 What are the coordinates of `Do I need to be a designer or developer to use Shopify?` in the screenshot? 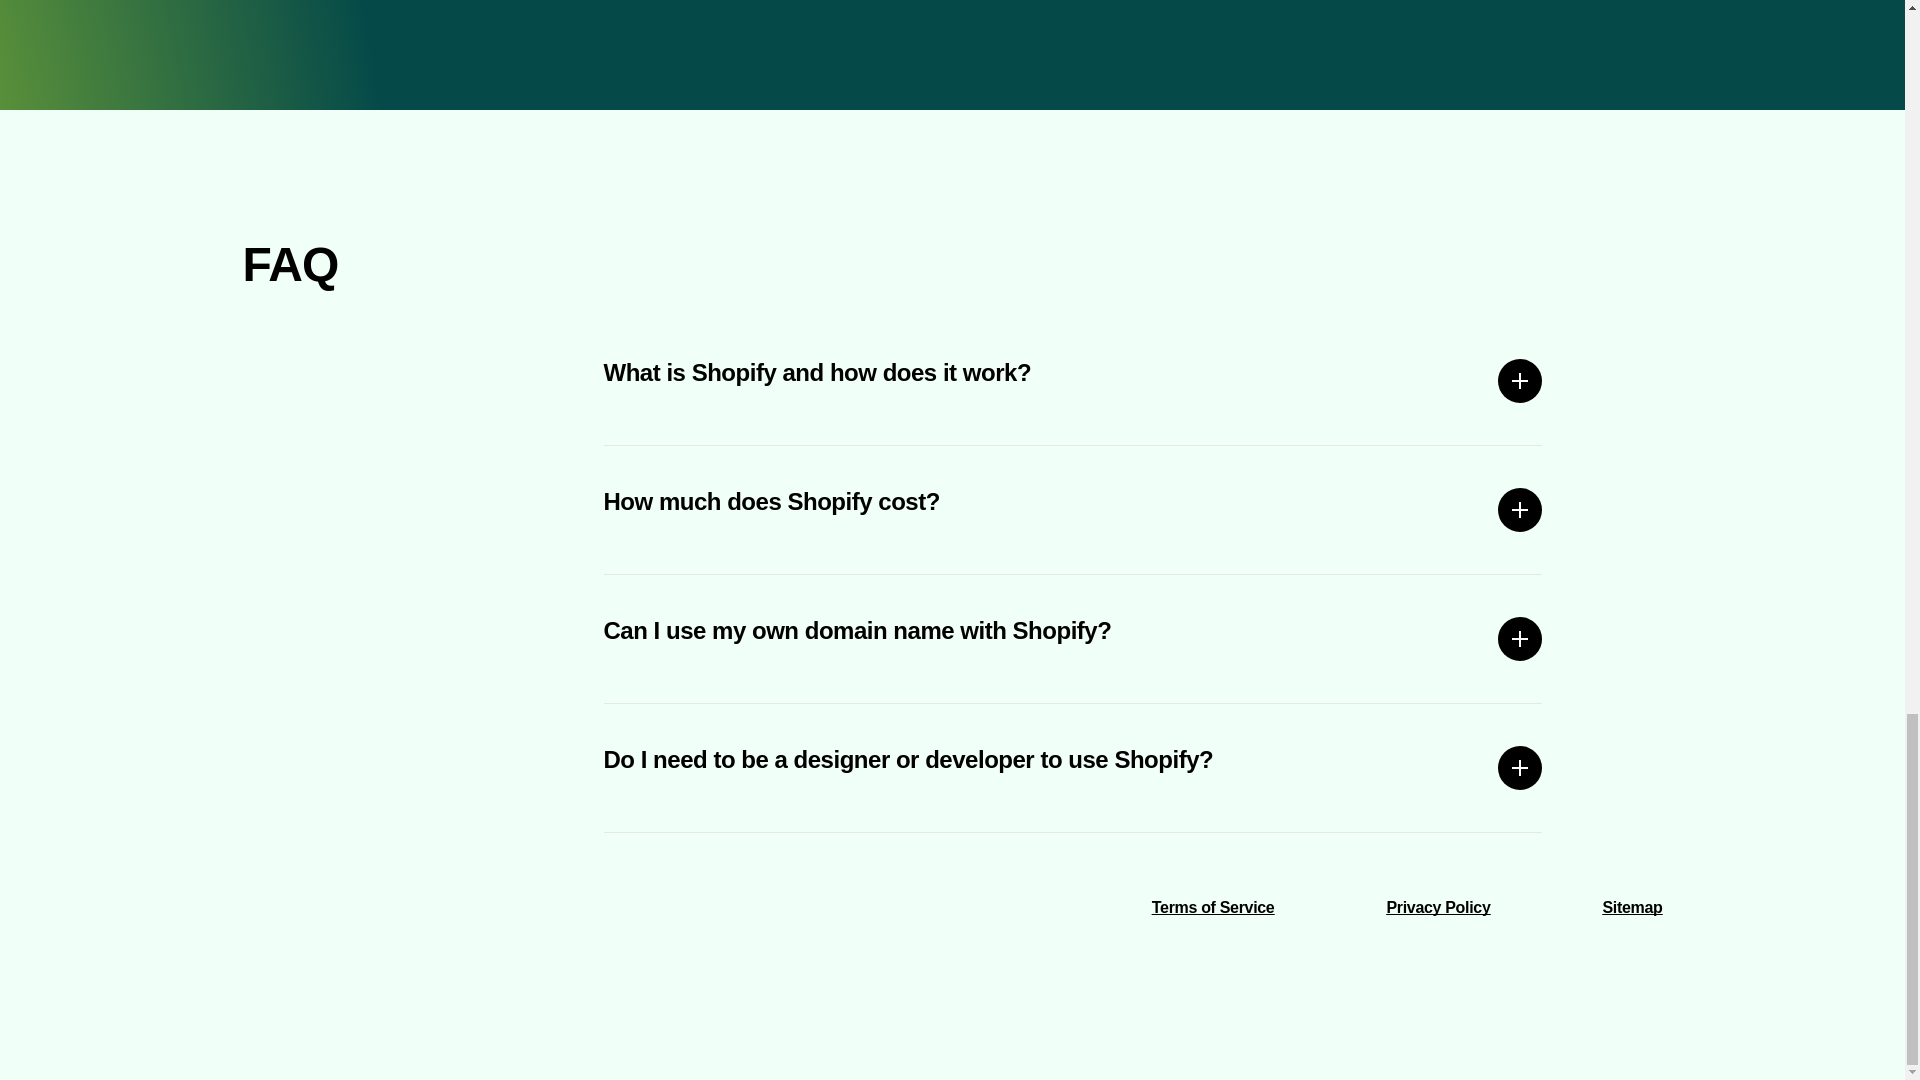 It's located at (1074, 768).